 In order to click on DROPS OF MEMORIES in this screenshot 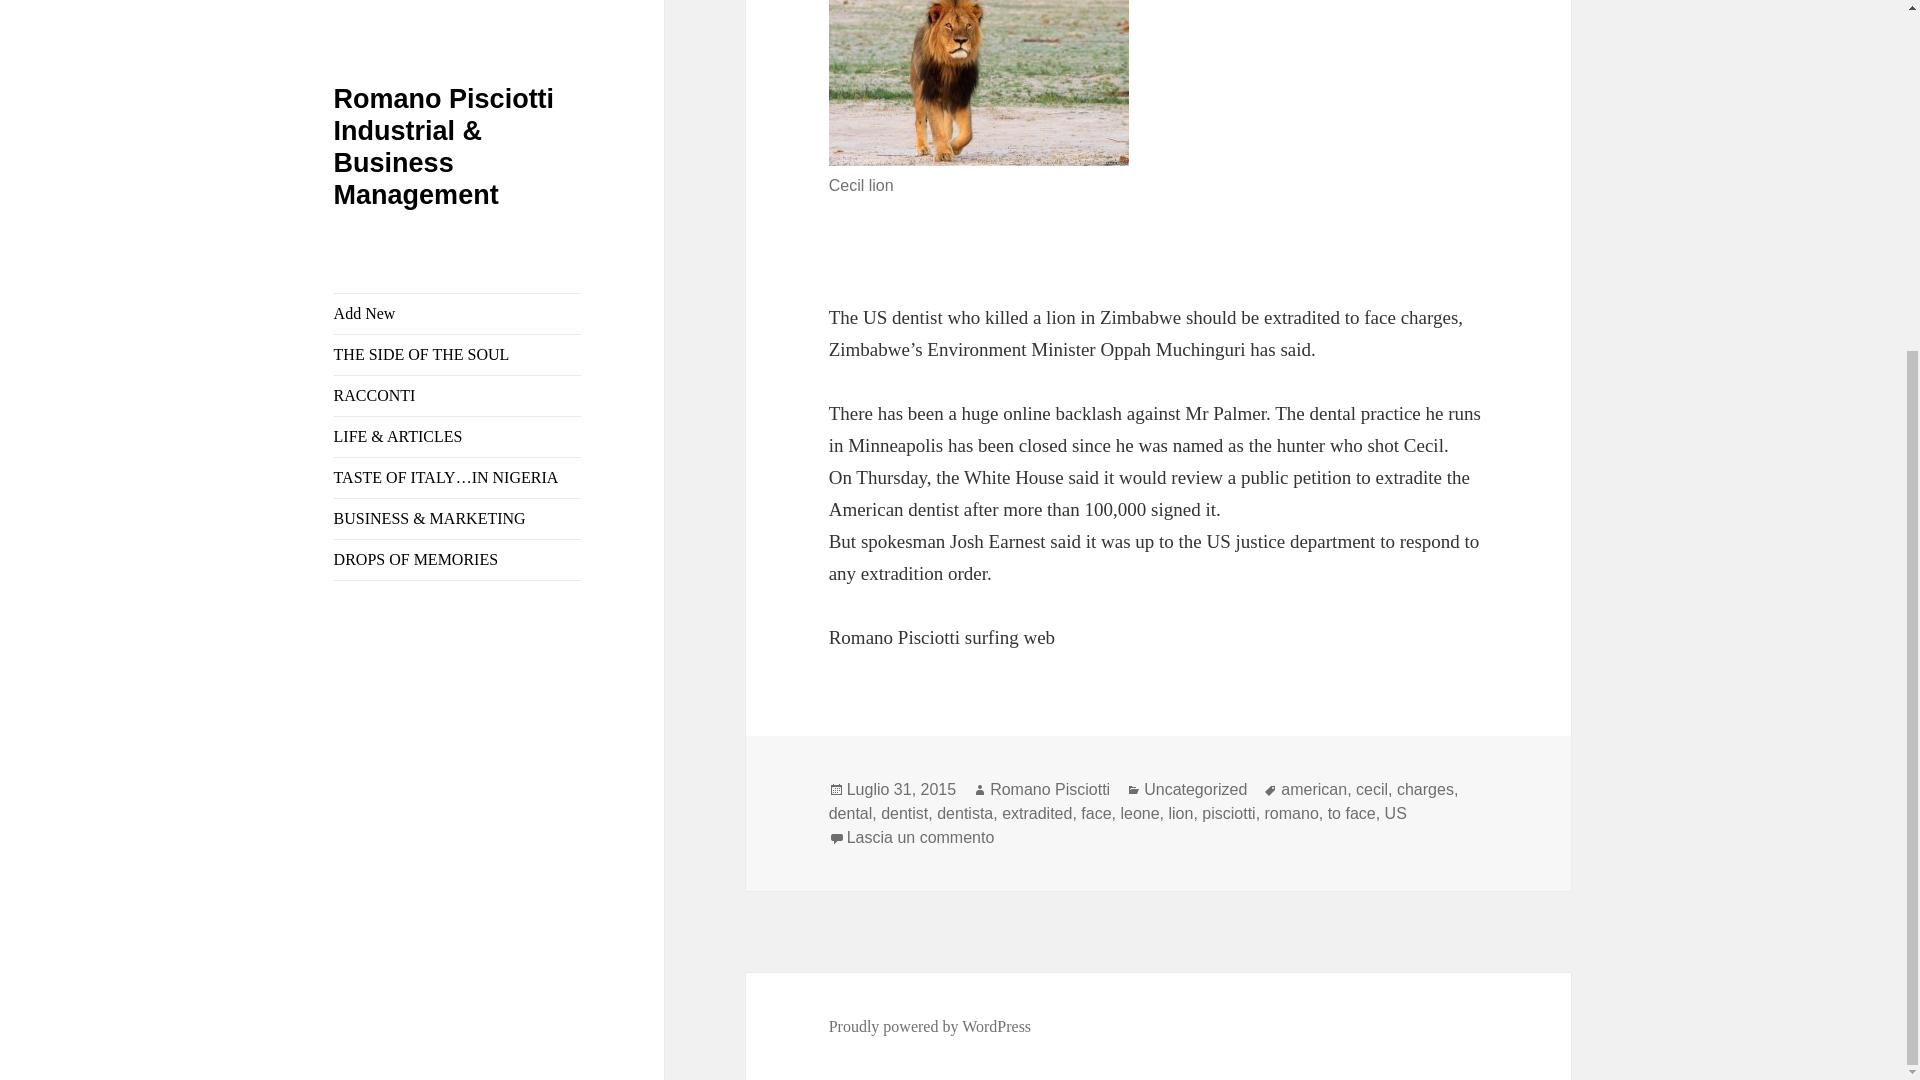, I will do `click(458, 51)`.